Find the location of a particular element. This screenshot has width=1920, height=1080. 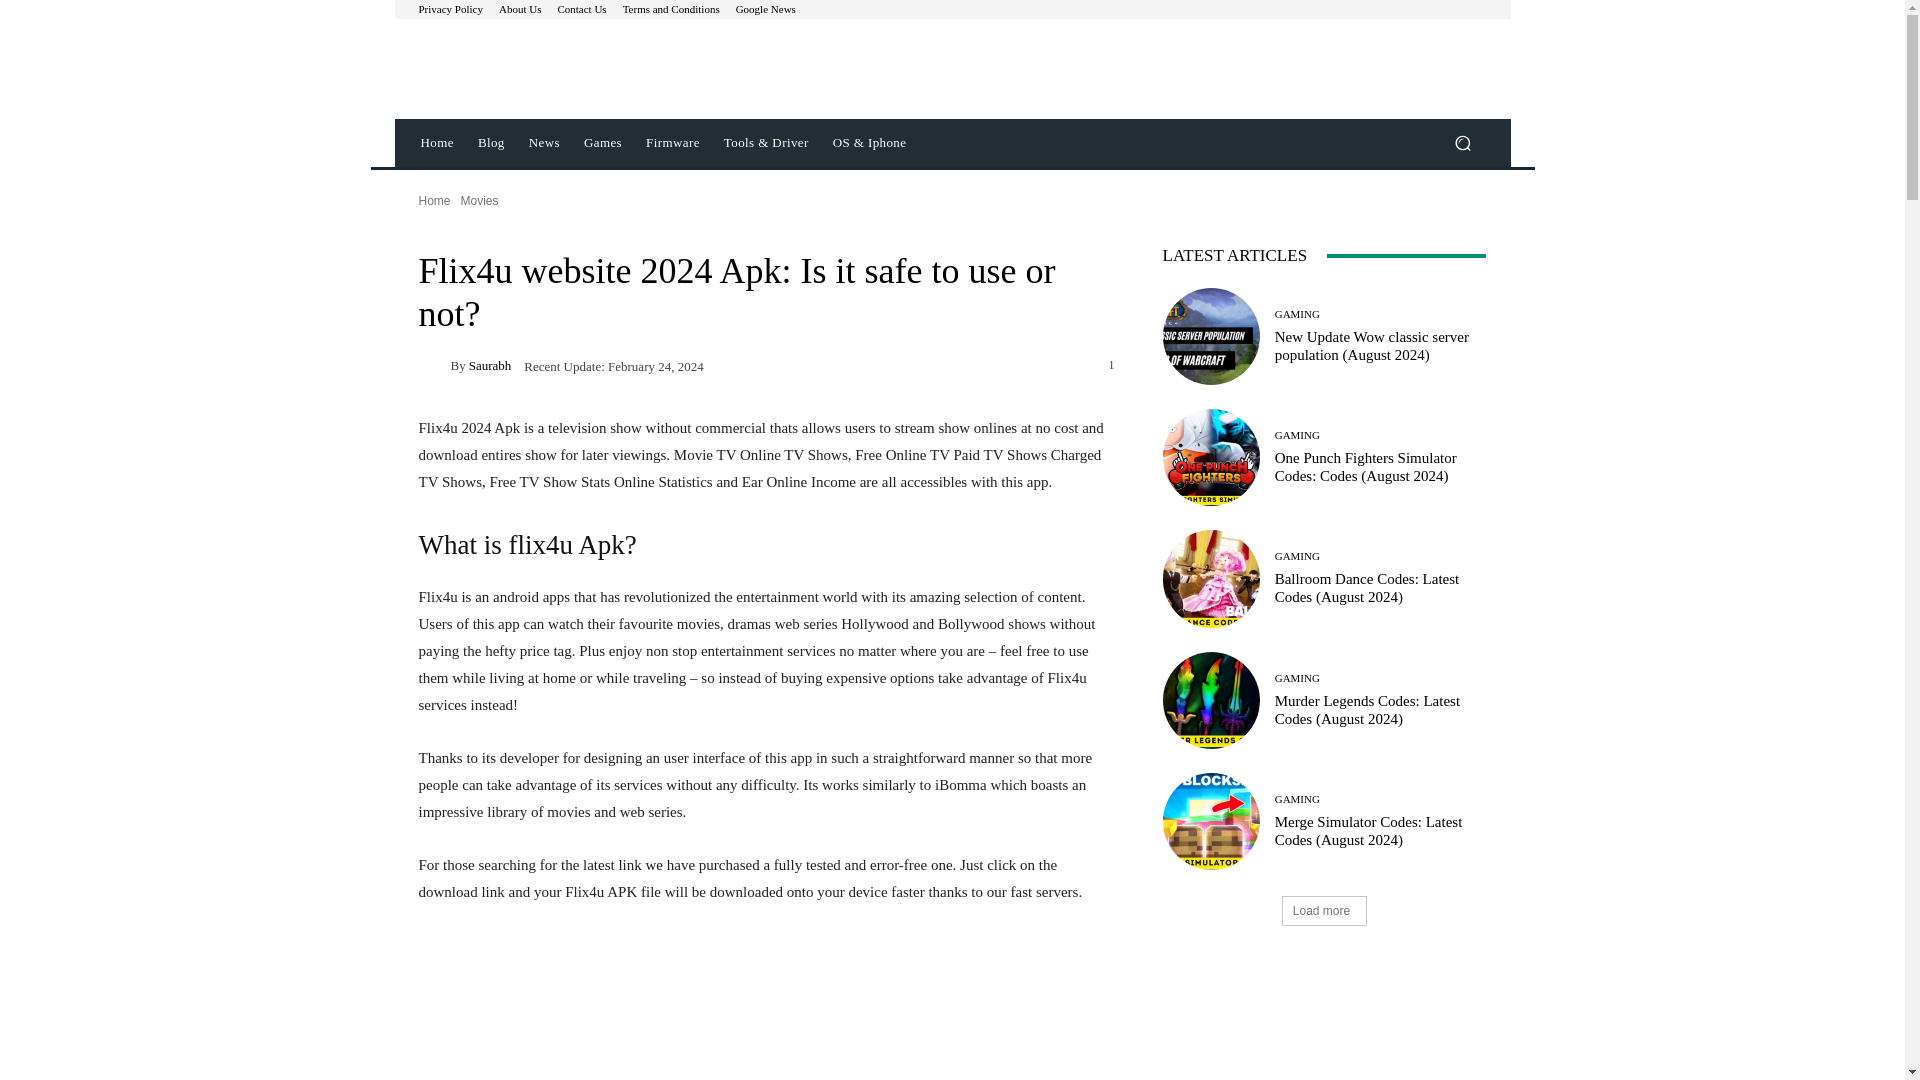

About Us is located at coordinates (520, 10).